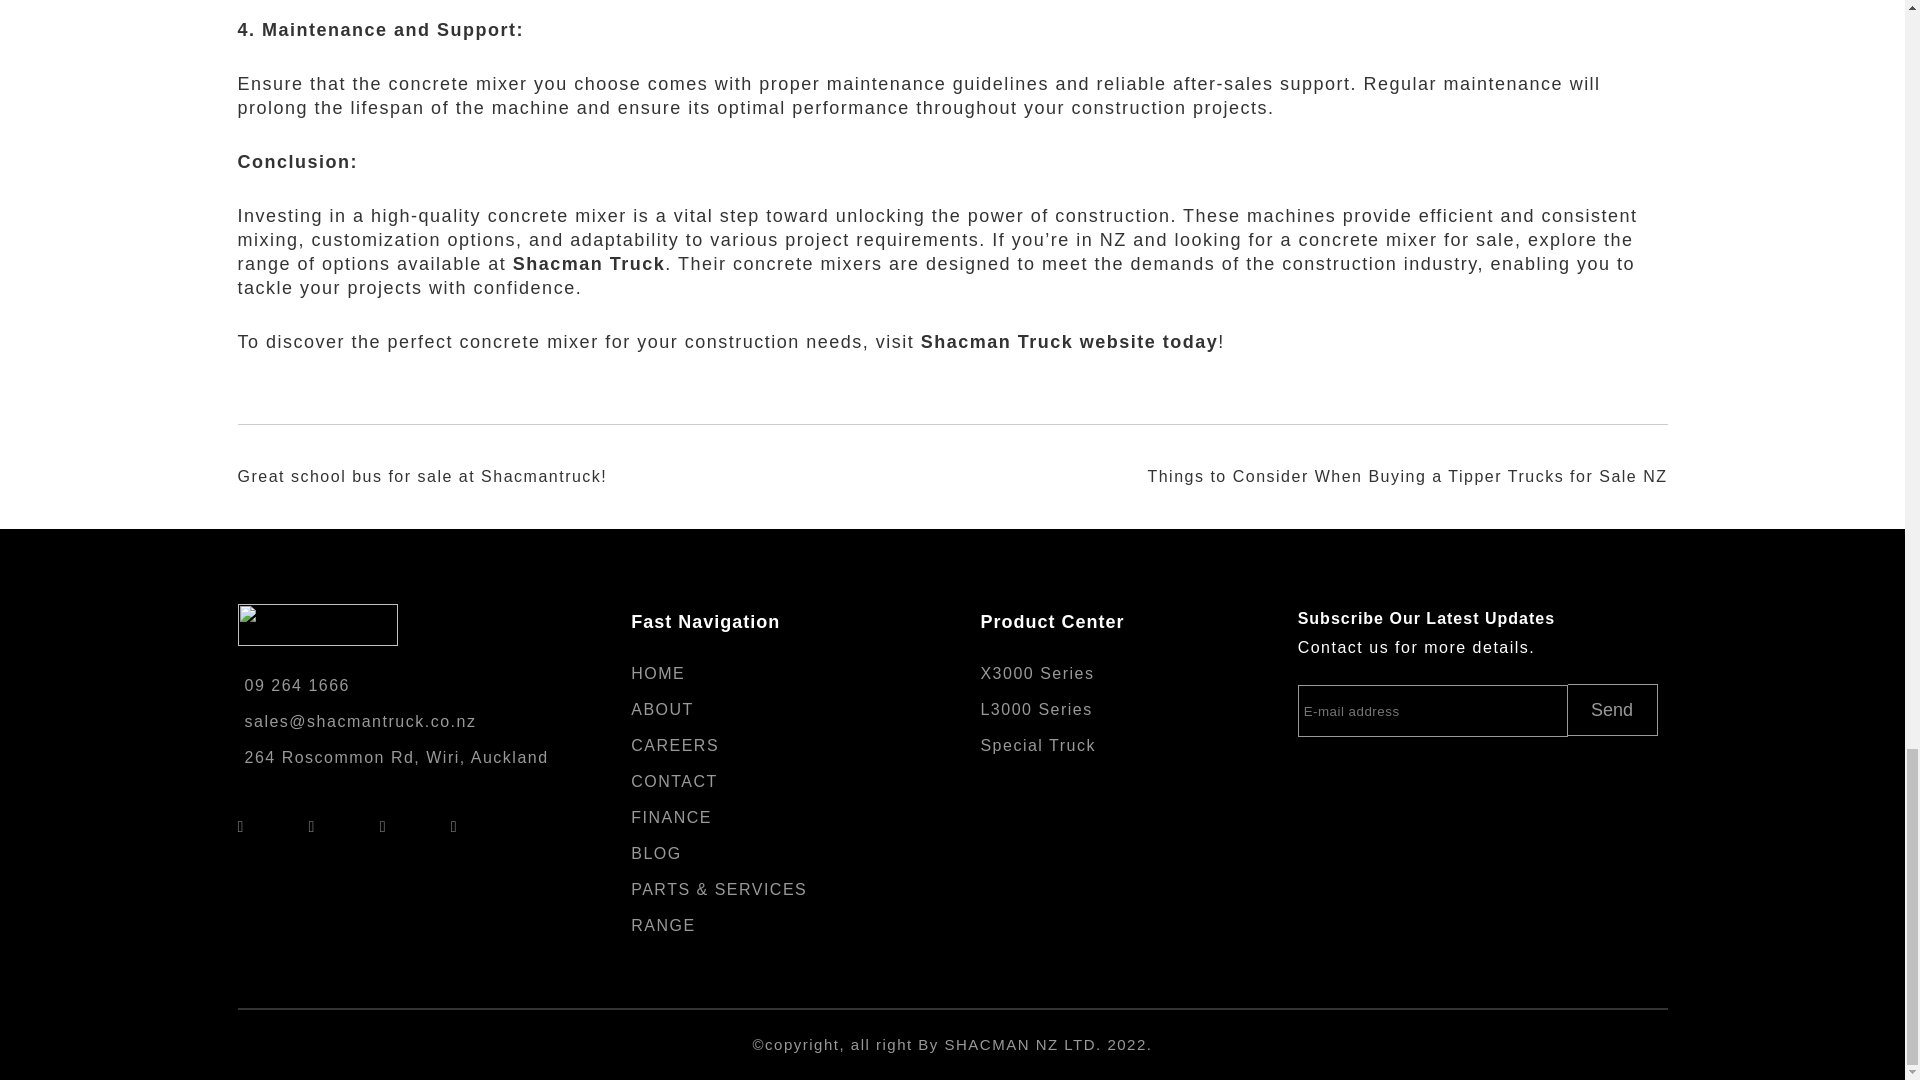 The width and height of the screenshot is (1920, 1080). What do you see at coordinates (348, 772) in the screenshot?
I see `264 Roscommon Rd, Wiri, Auckland` at bounding box center [348, 772].